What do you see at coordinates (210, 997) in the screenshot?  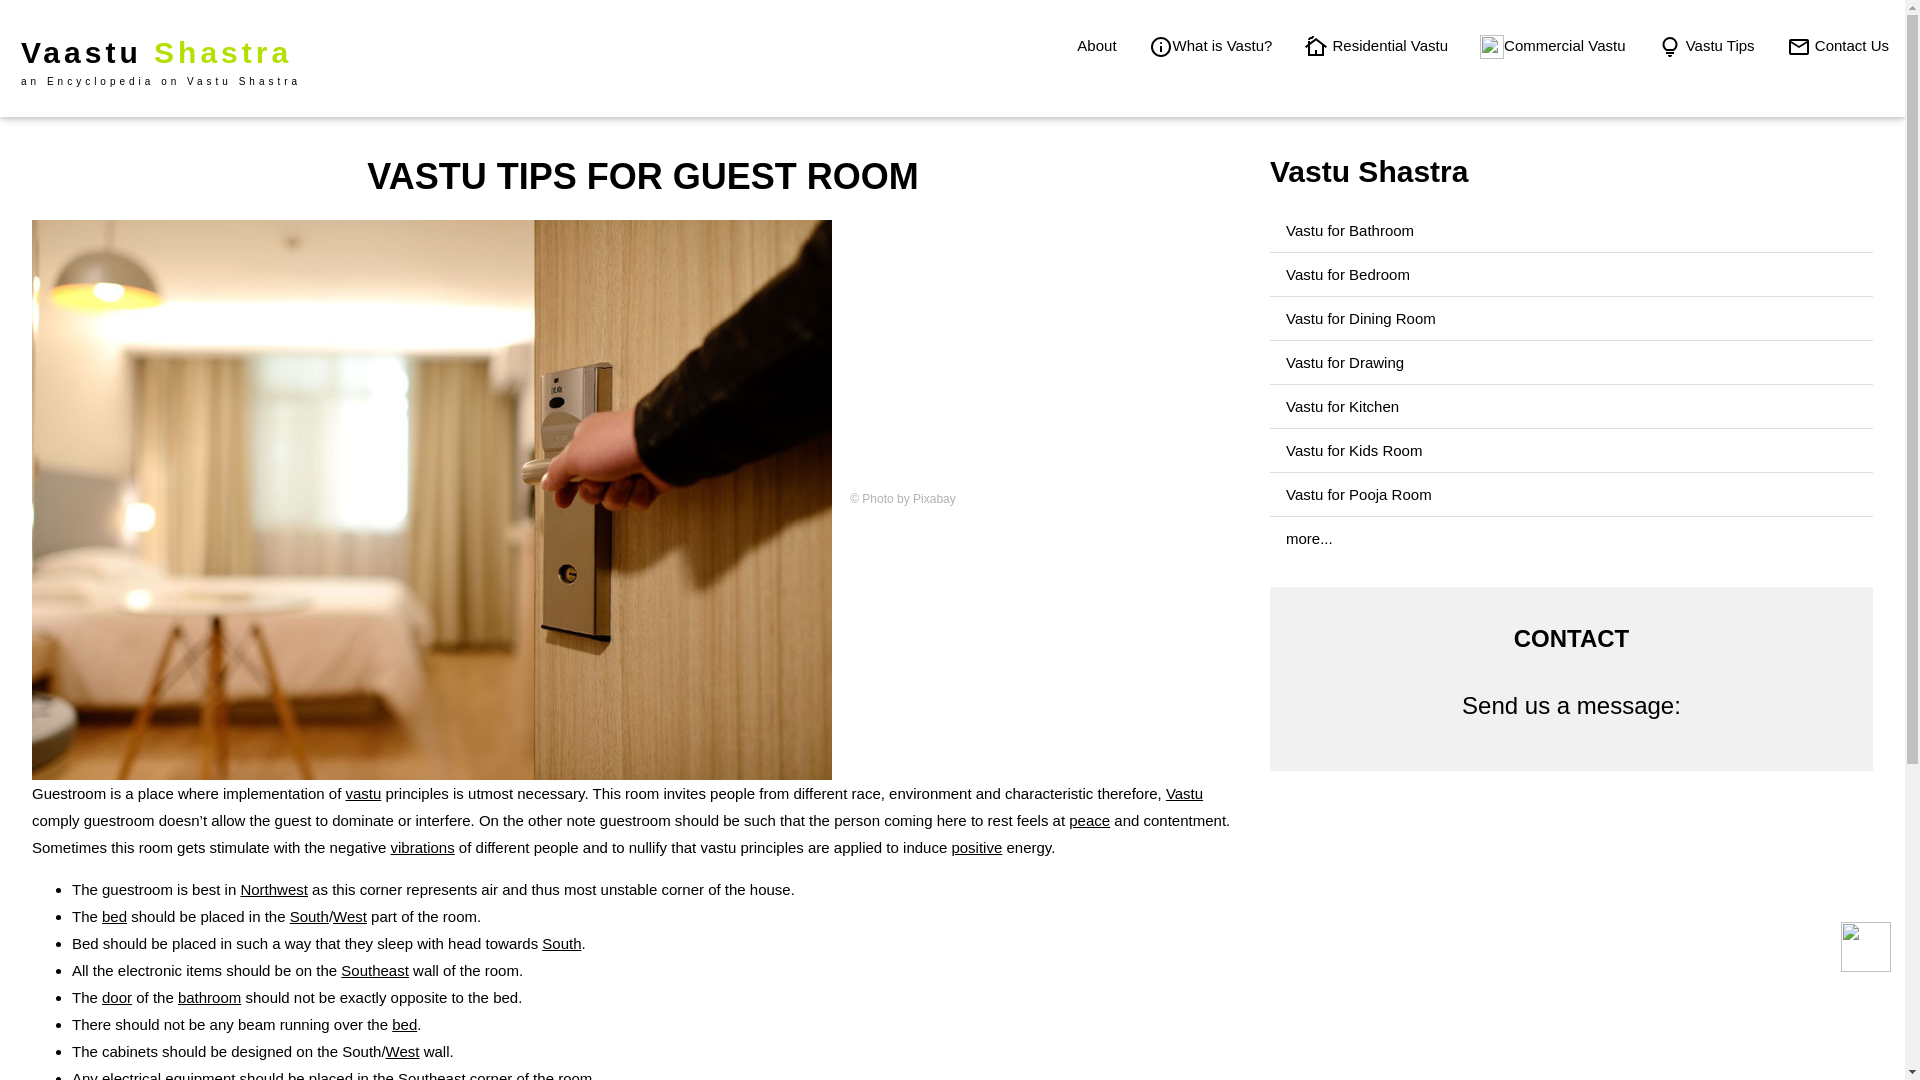 I see `bathroom` at bounding box center [210, 997].